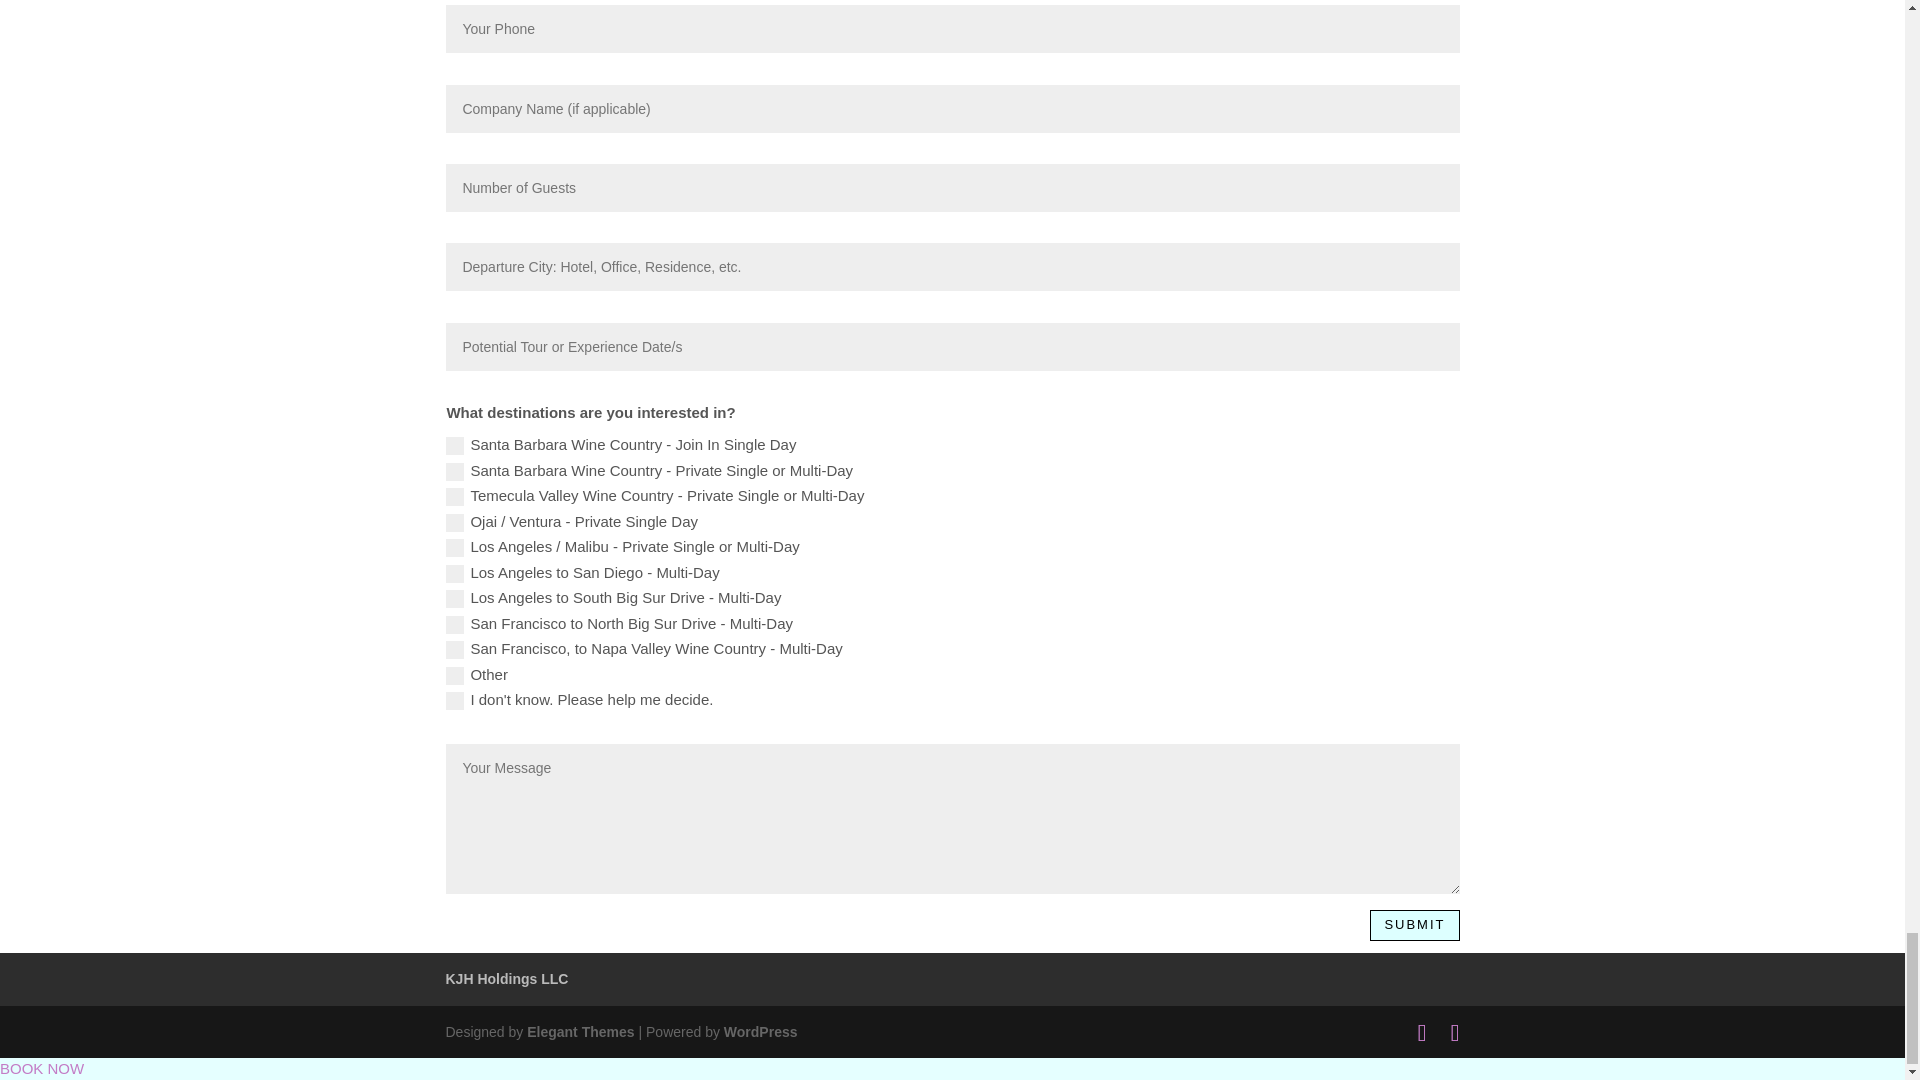  Describe the element at coordinates (760, 1032) in the screenshot. I see `WordPress` at that location.